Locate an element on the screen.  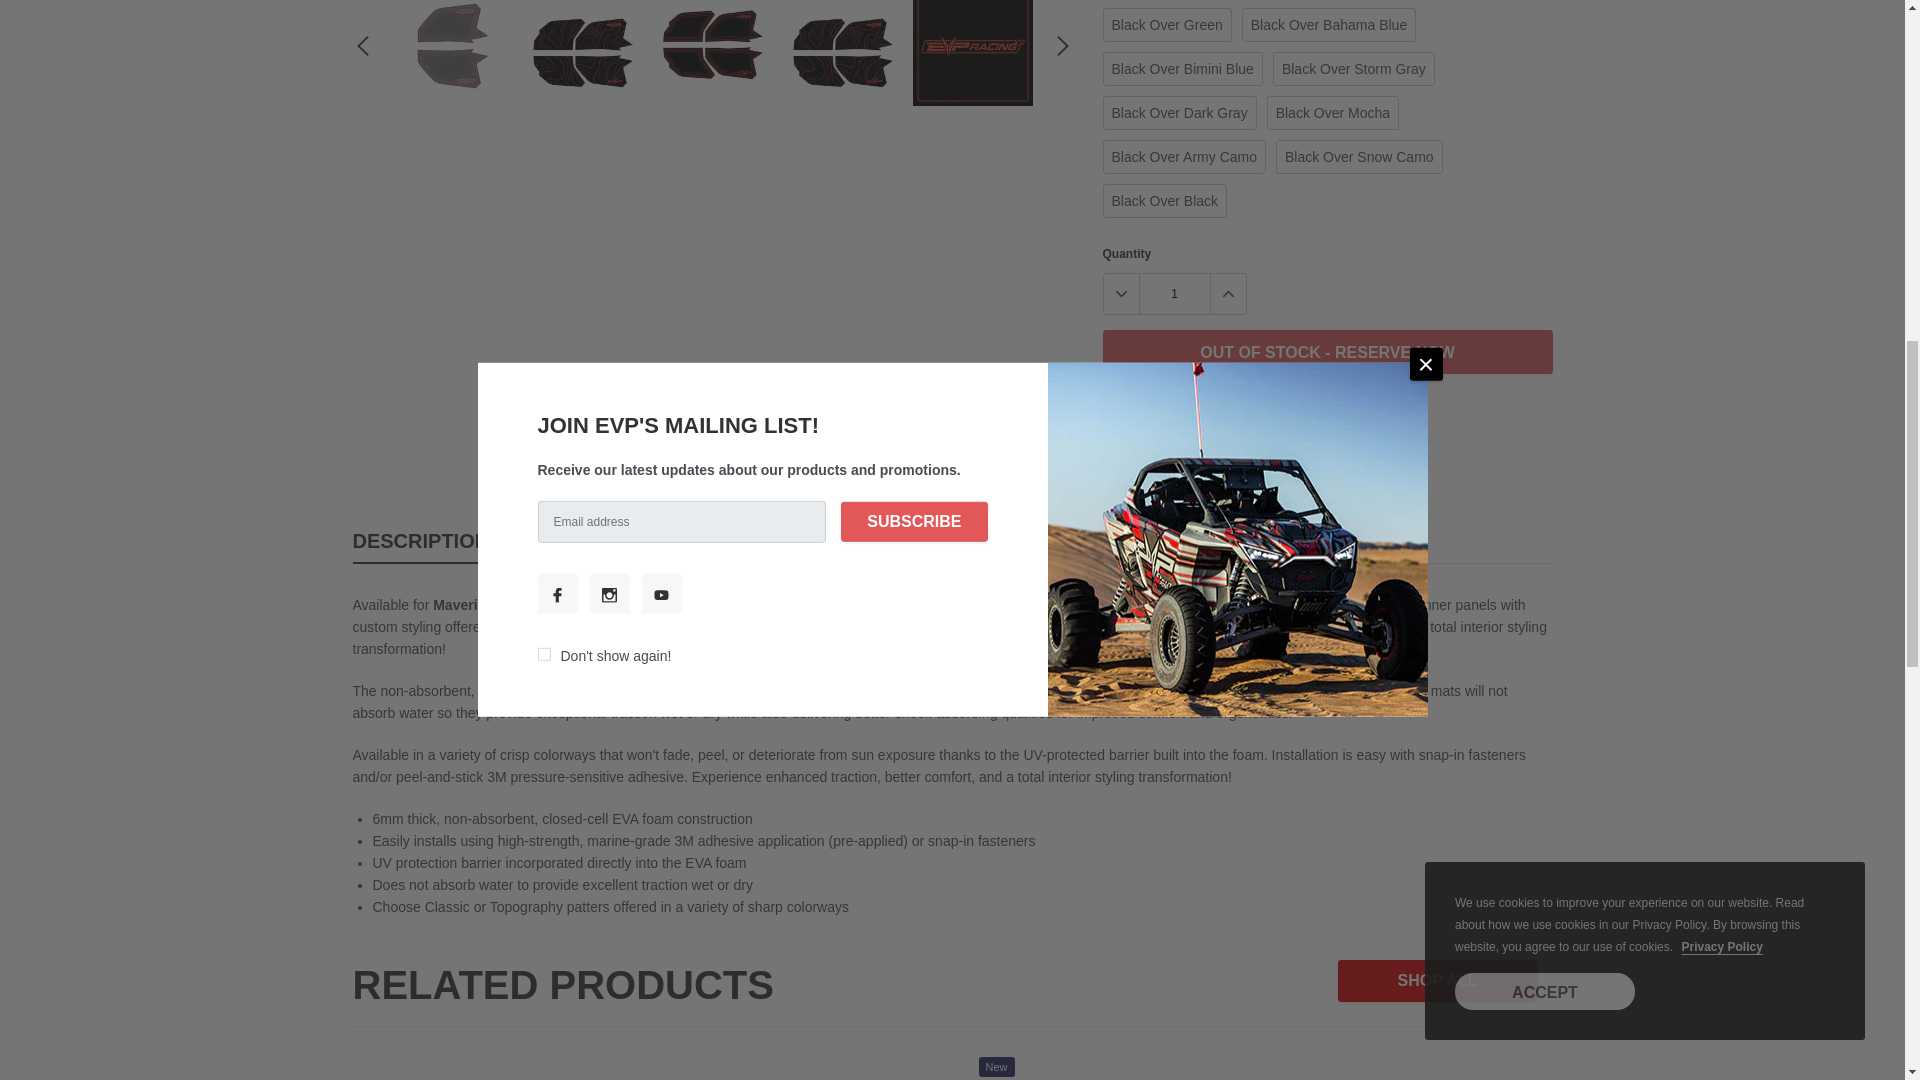
Black Over Dark Gray is located at coordinates (1178, 112).